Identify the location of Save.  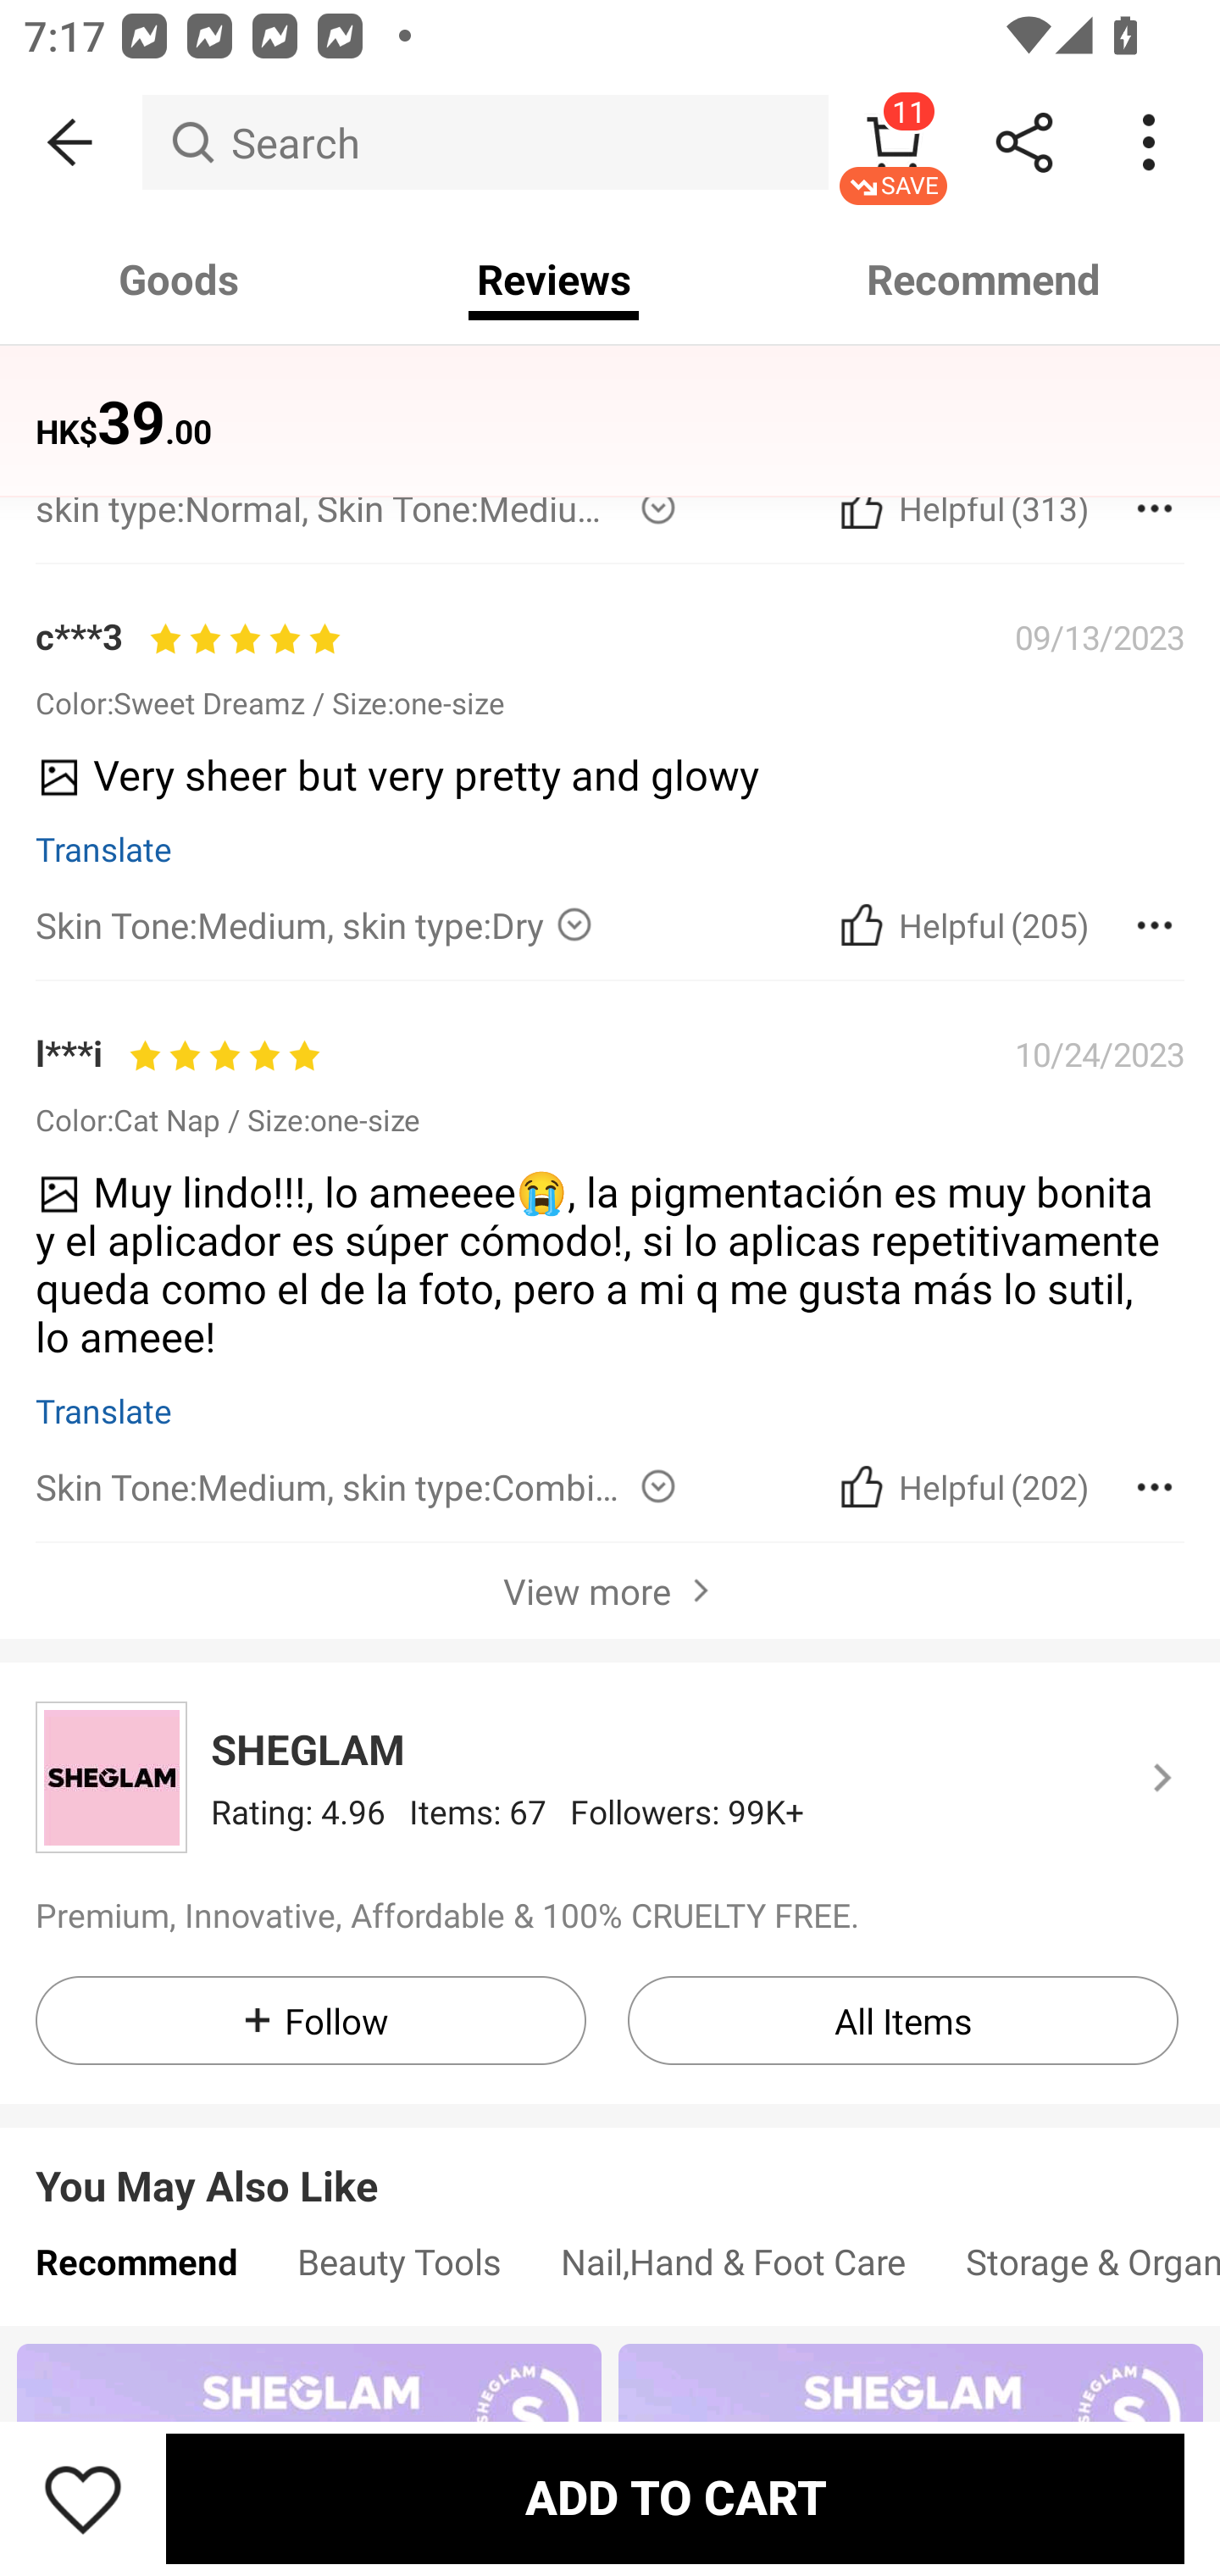
(83, 2498).